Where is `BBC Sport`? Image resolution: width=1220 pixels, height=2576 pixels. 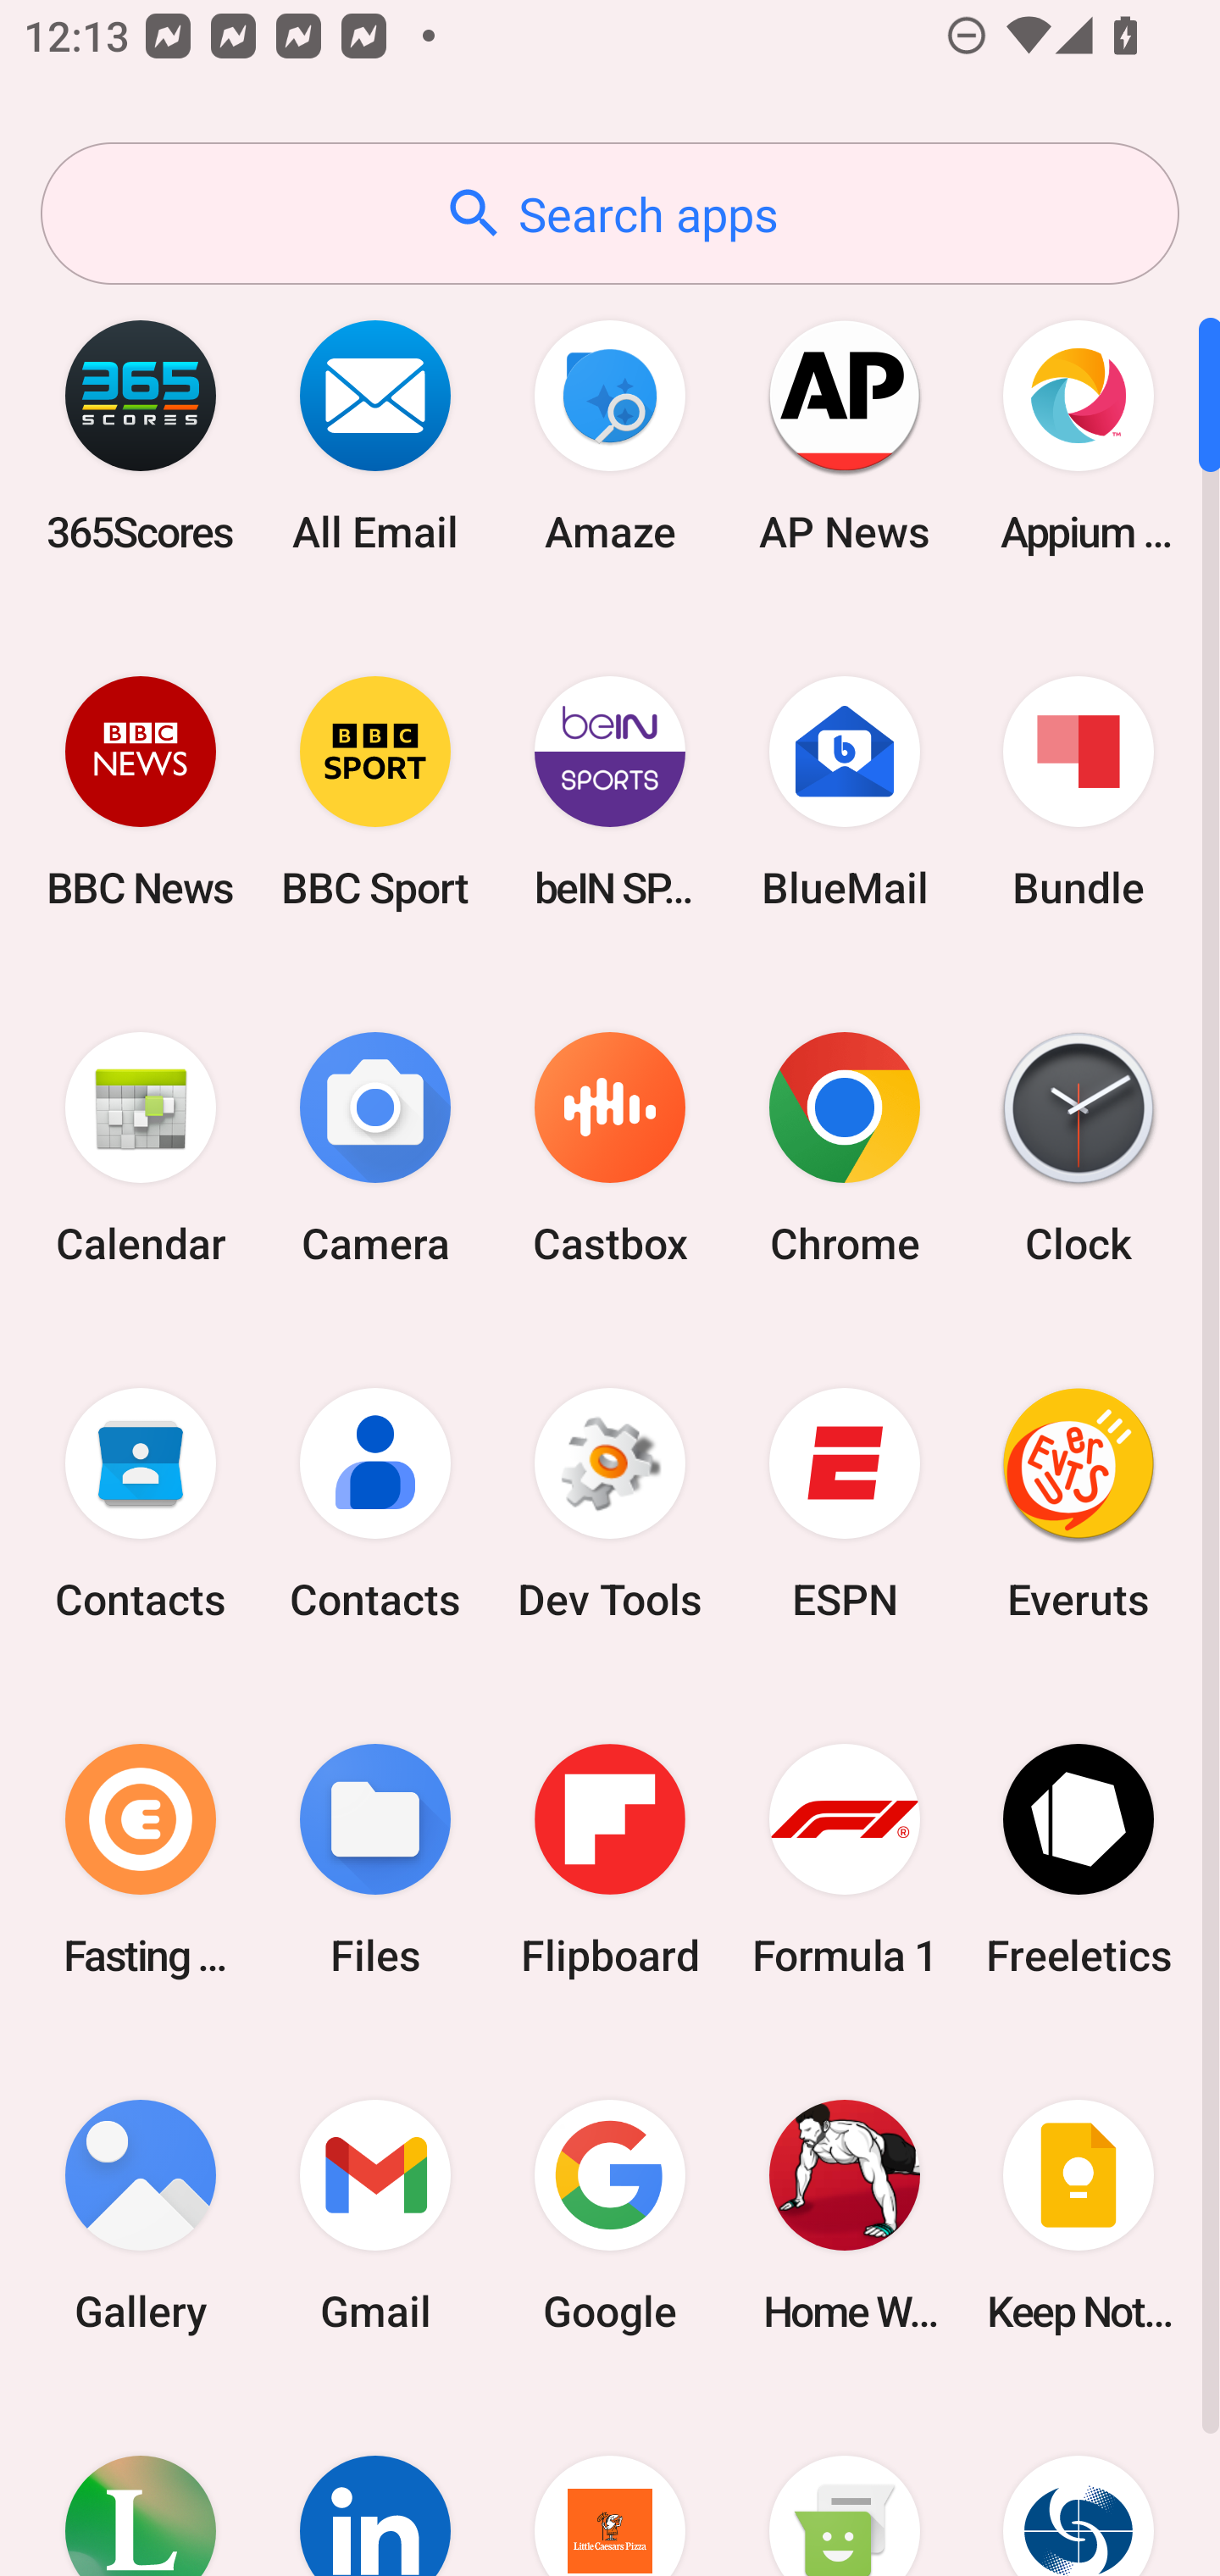 BBC Sport is located at coordinates (375, 791).